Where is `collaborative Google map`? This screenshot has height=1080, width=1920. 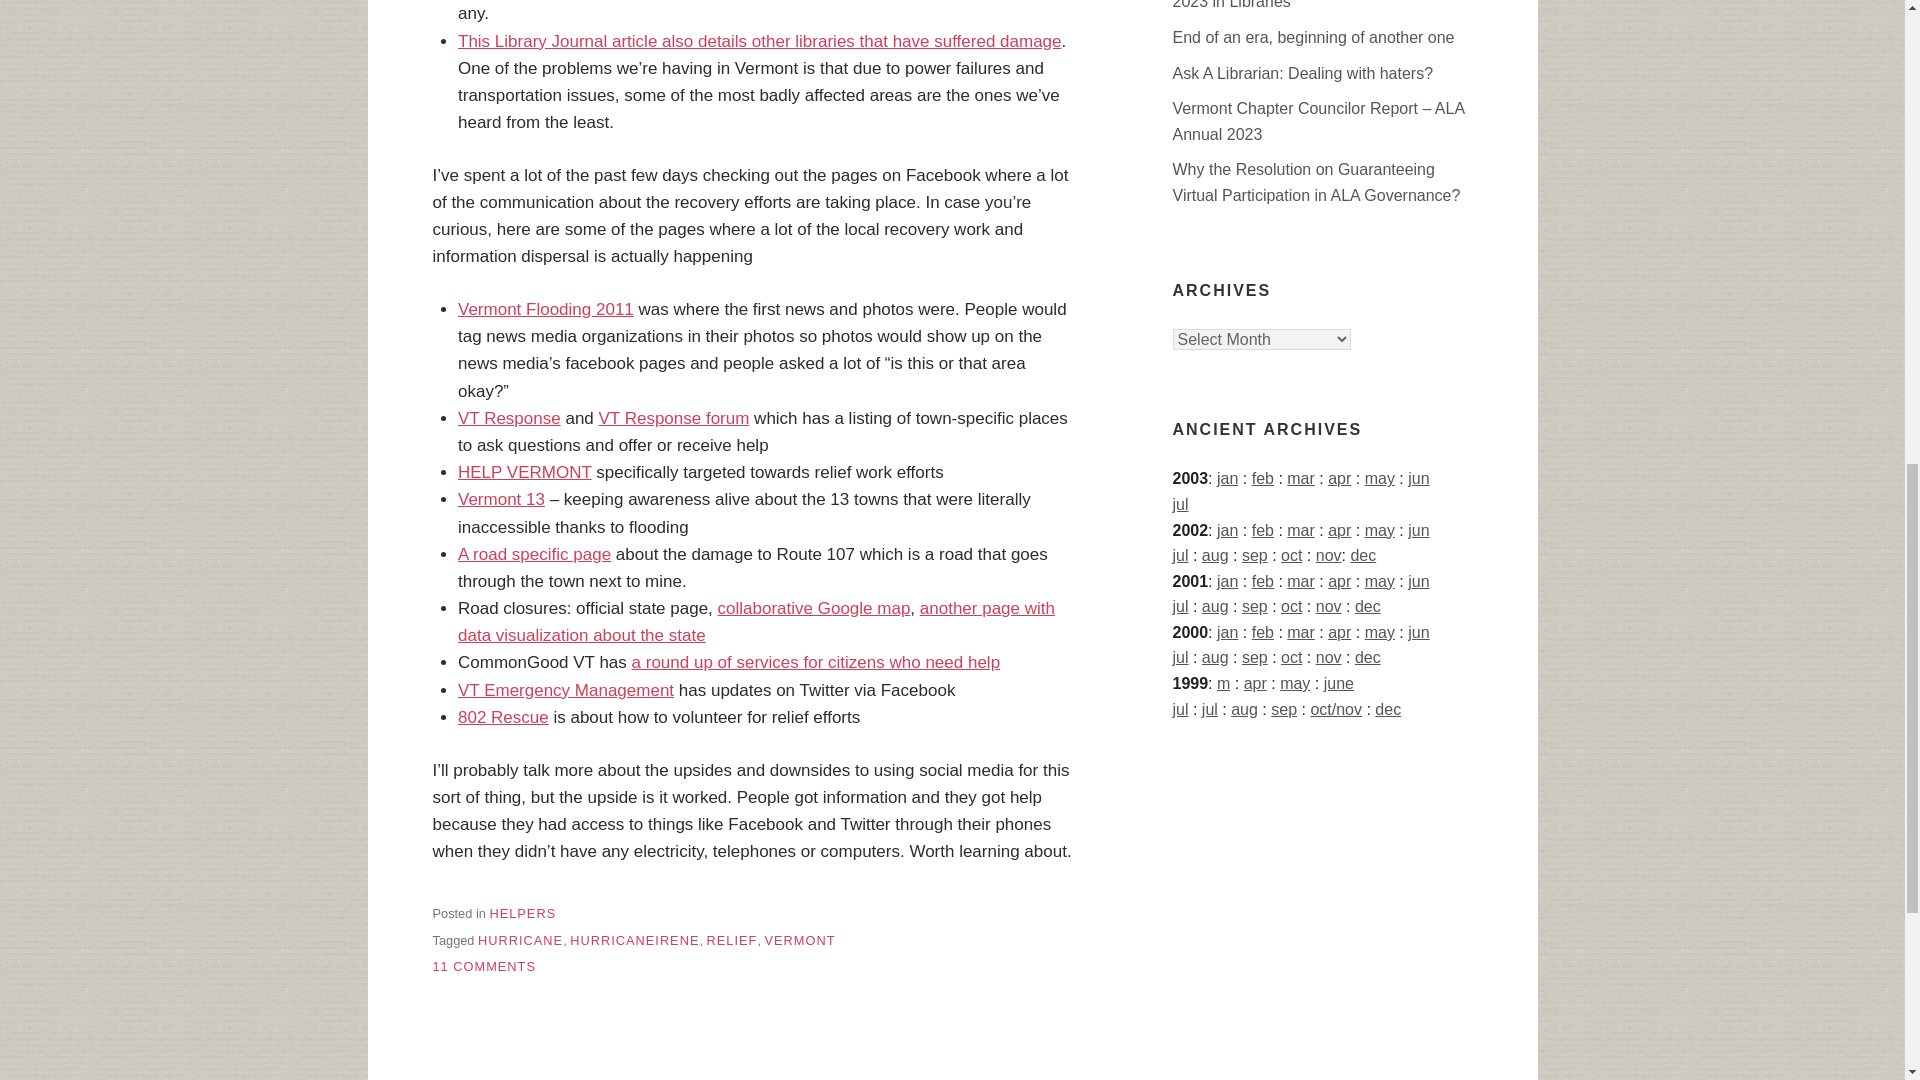
collaborative Google map is located at coordinates (814, 608).